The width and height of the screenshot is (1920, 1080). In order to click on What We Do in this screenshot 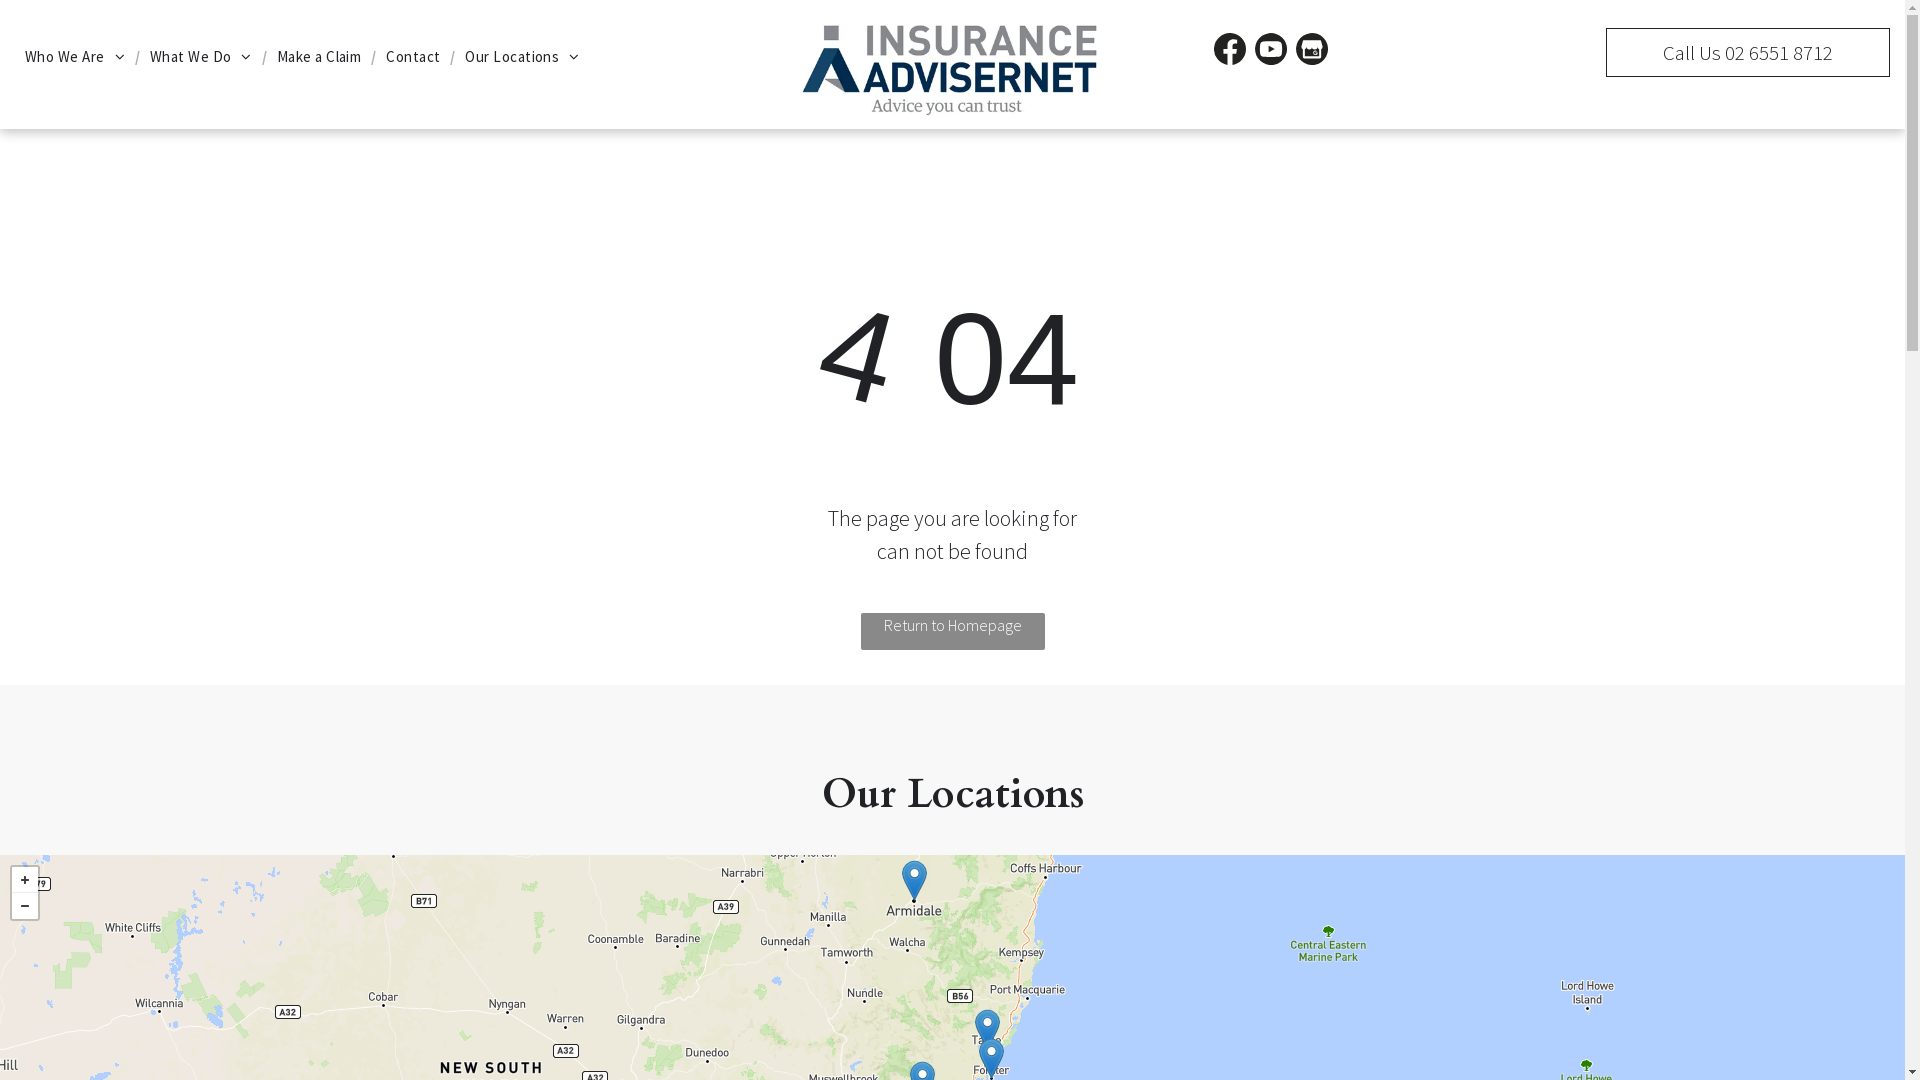, I will do `click(201, 58)`.